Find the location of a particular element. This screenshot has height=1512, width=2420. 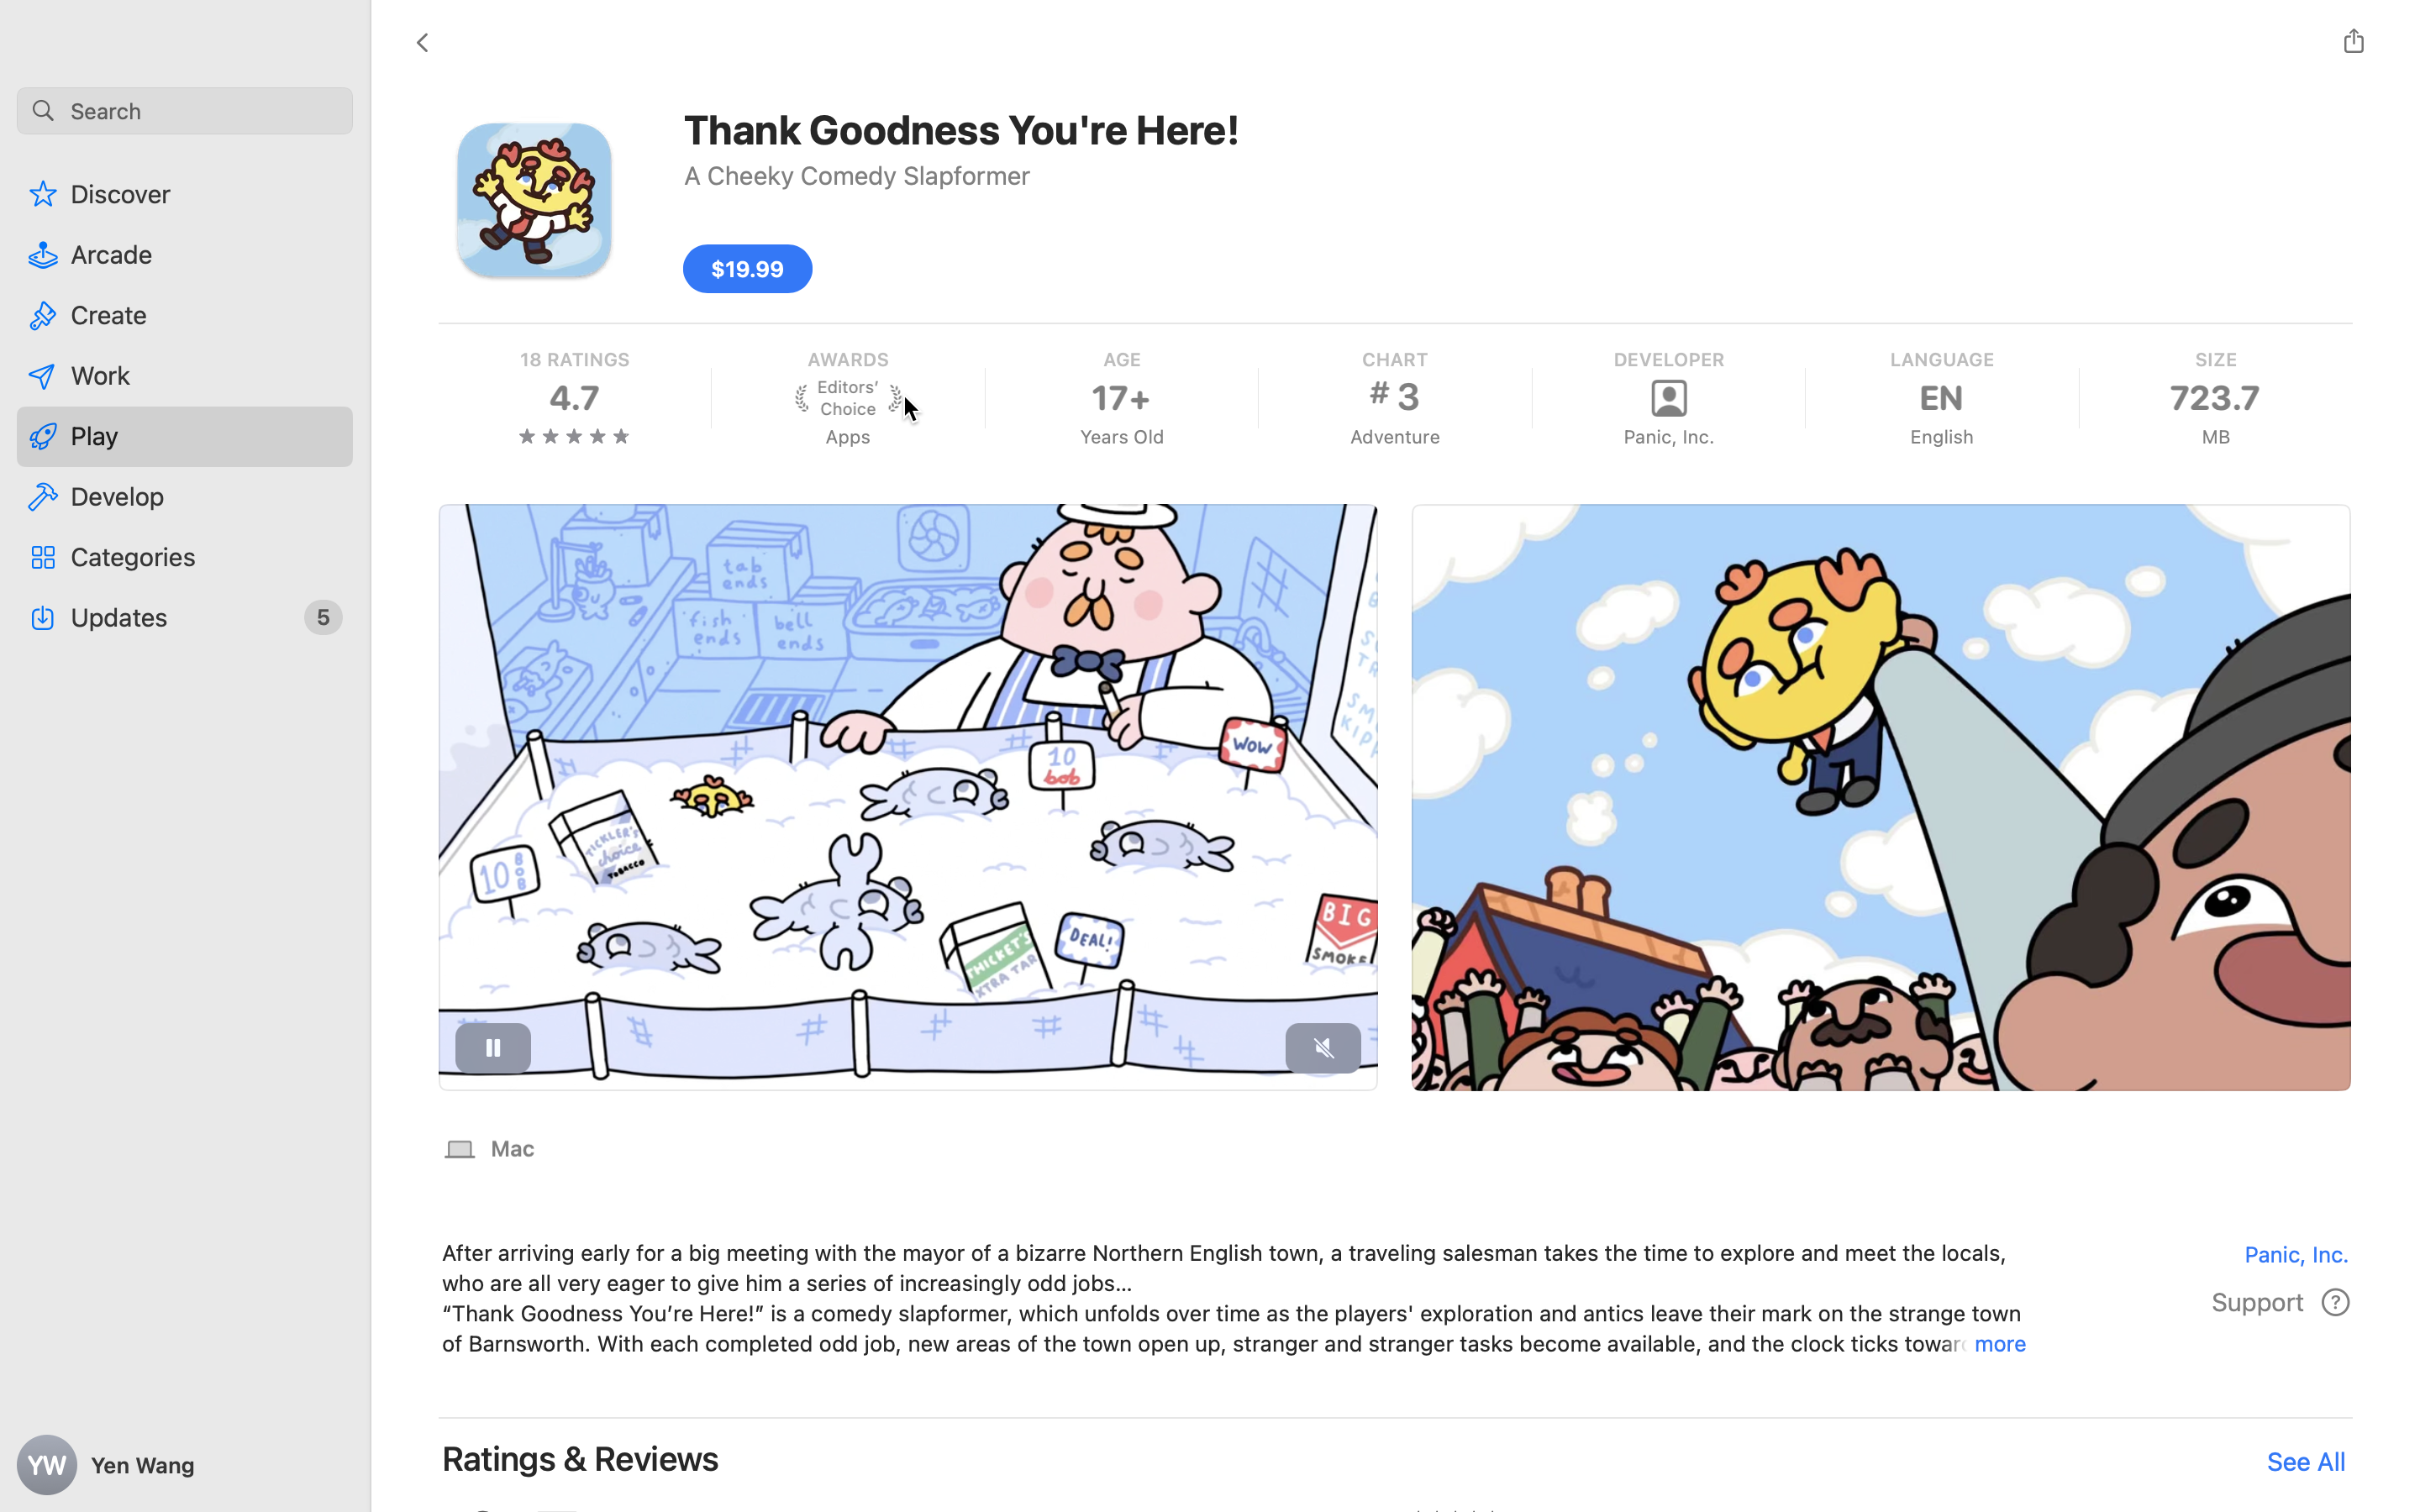

EN is located at coordinates (1942, 398).